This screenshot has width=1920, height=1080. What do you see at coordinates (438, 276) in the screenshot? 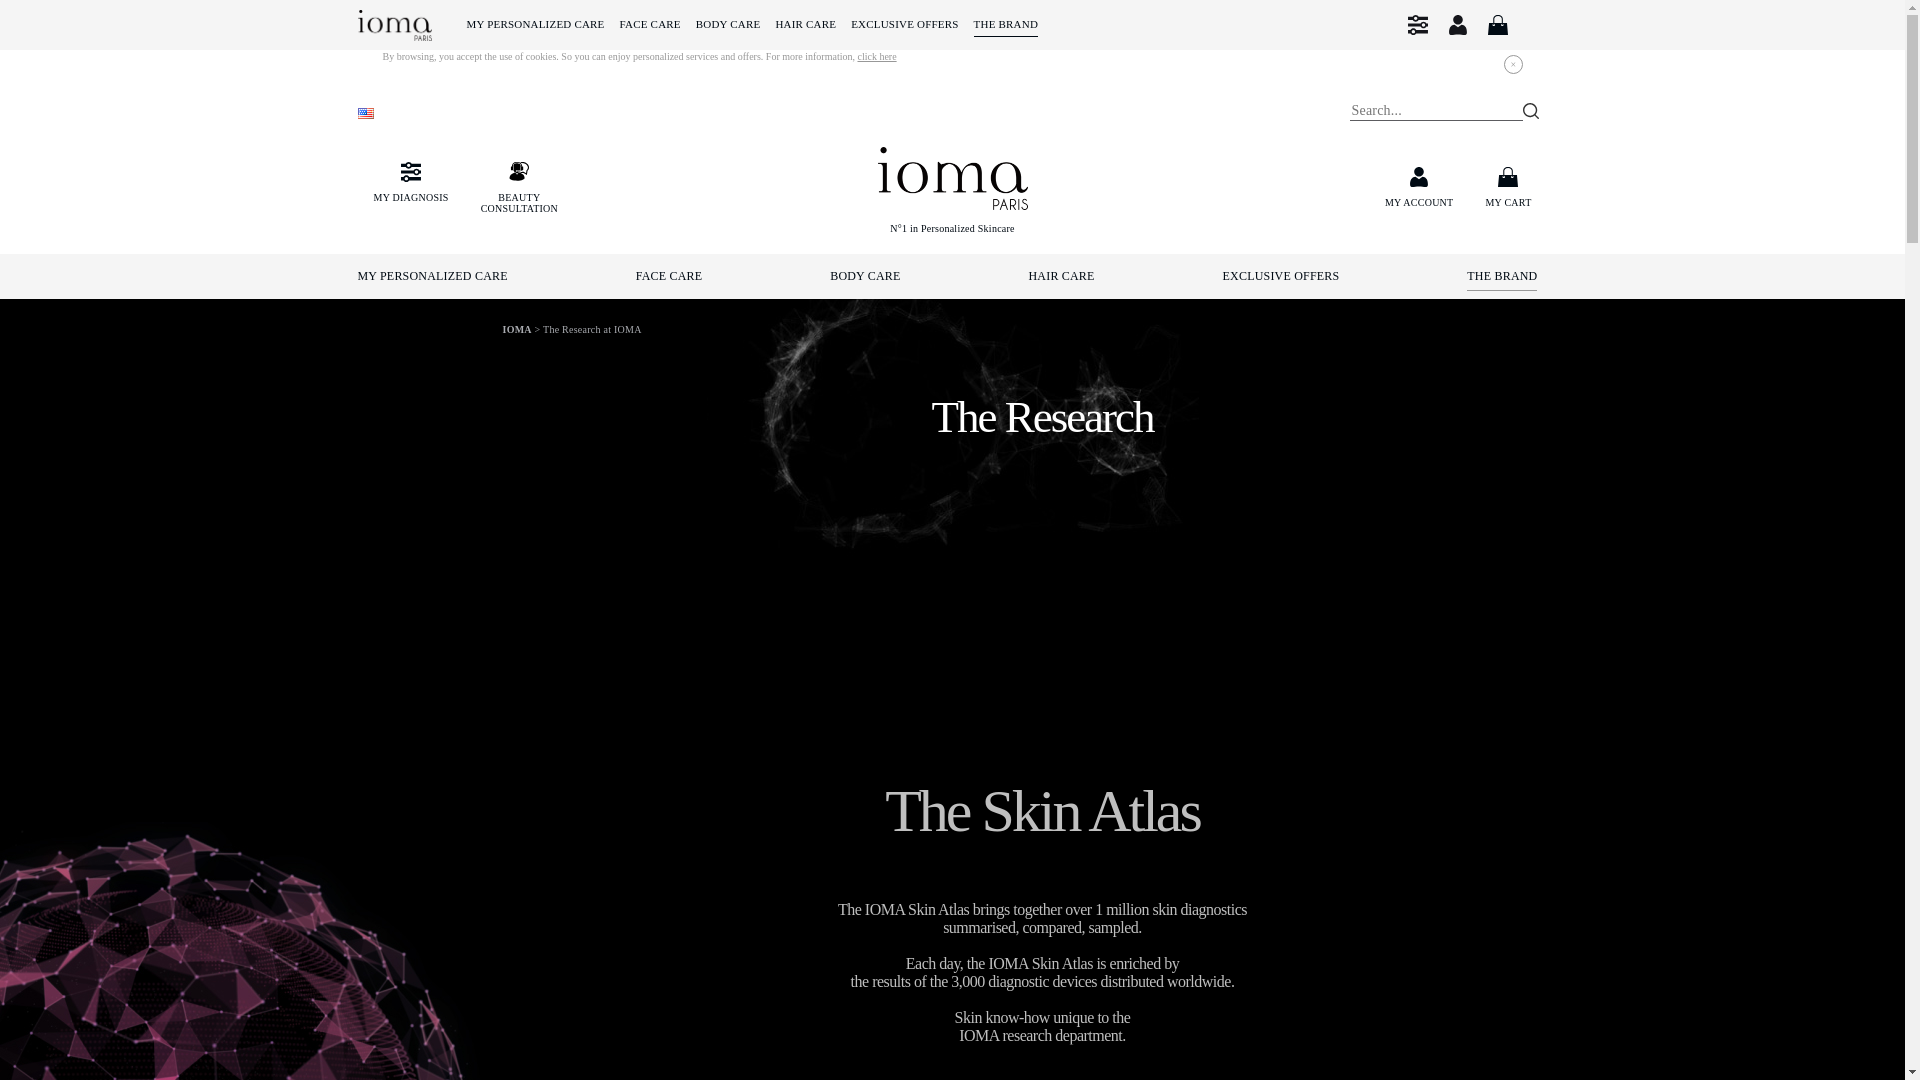
I see `MY PERSONALIZED CARE` at bounding box center [438, 276].